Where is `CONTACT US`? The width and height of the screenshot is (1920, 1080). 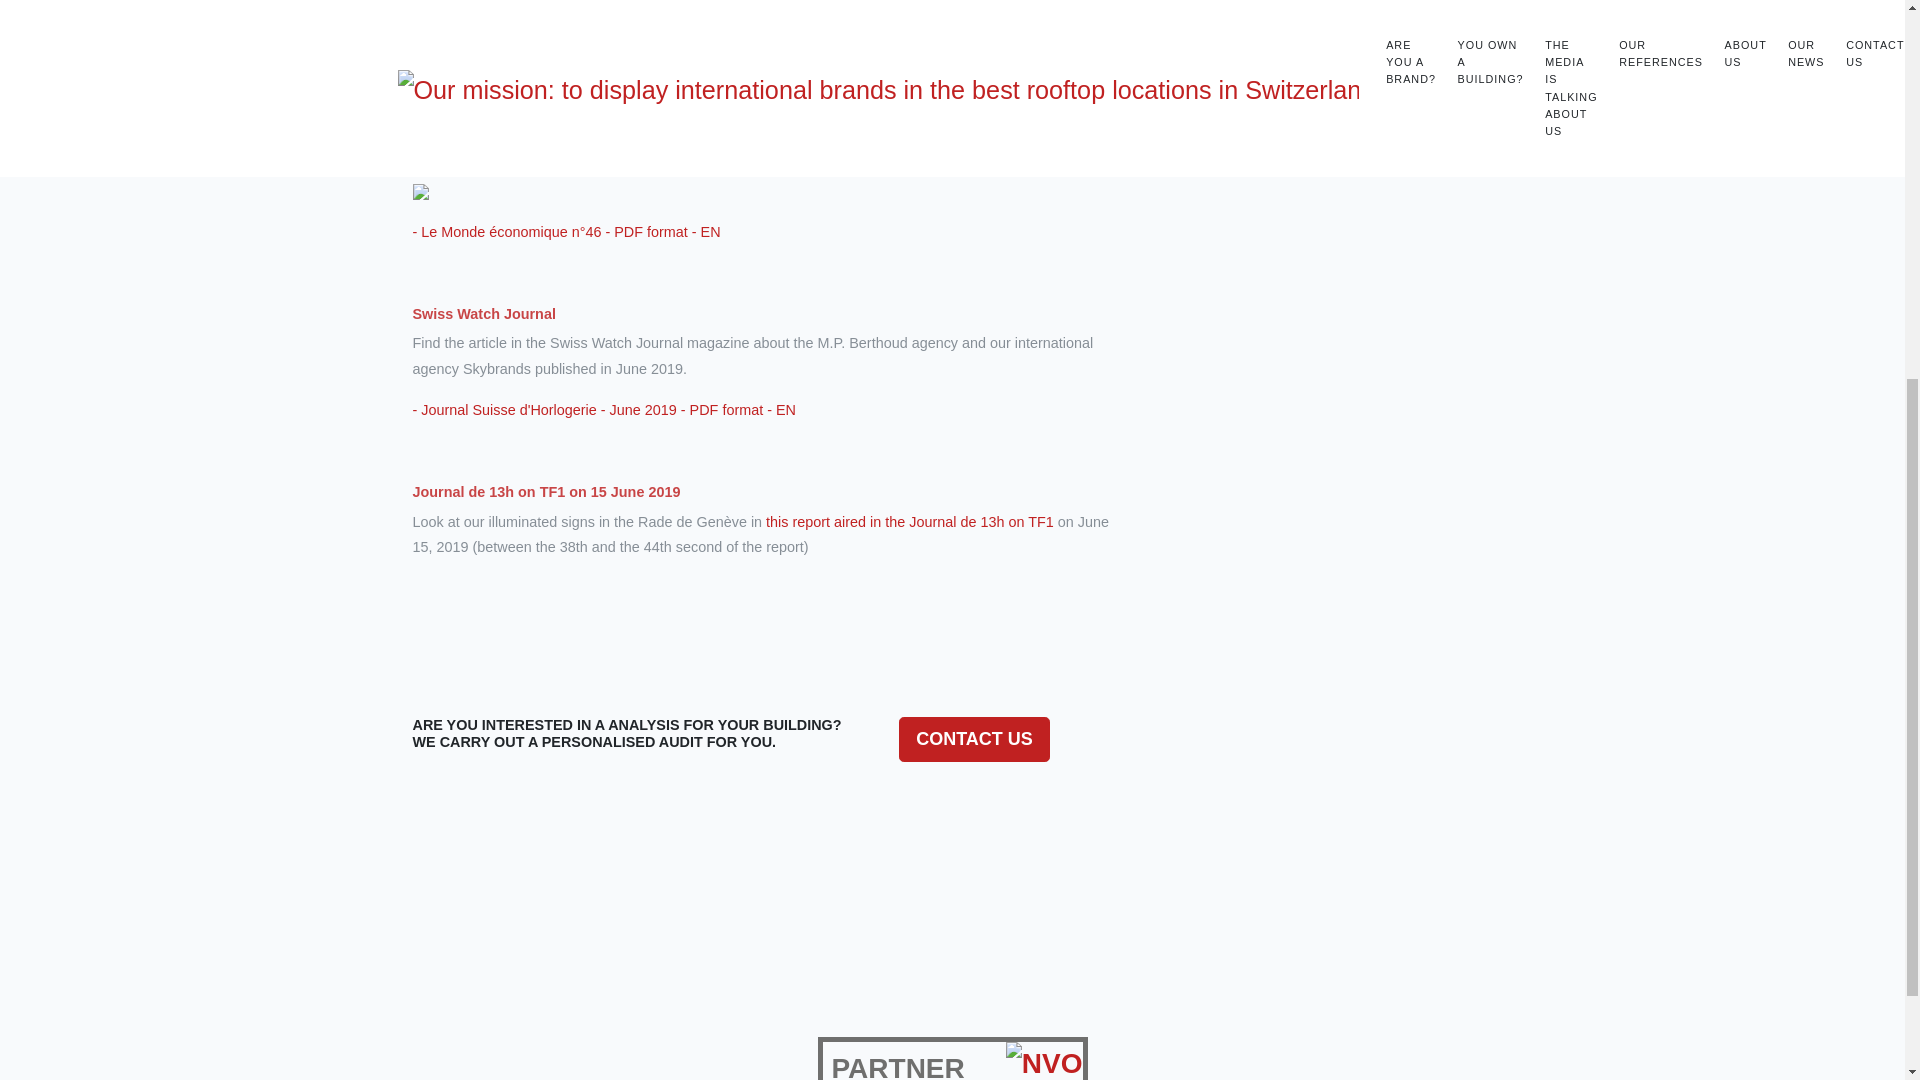 CONTACT US is located at coordinates (974, 740).